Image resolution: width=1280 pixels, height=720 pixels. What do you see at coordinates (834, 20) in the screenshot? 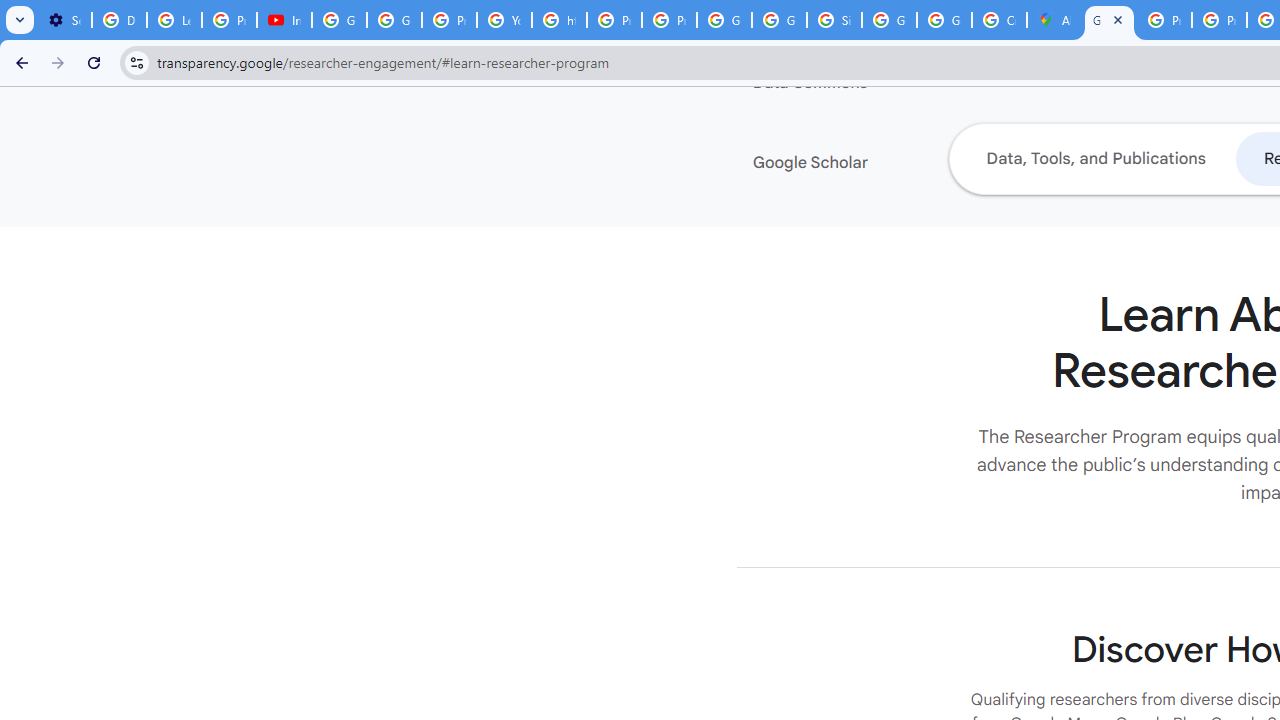
I see `Sign in - Google Accounts` at bounding box center [834, 20].